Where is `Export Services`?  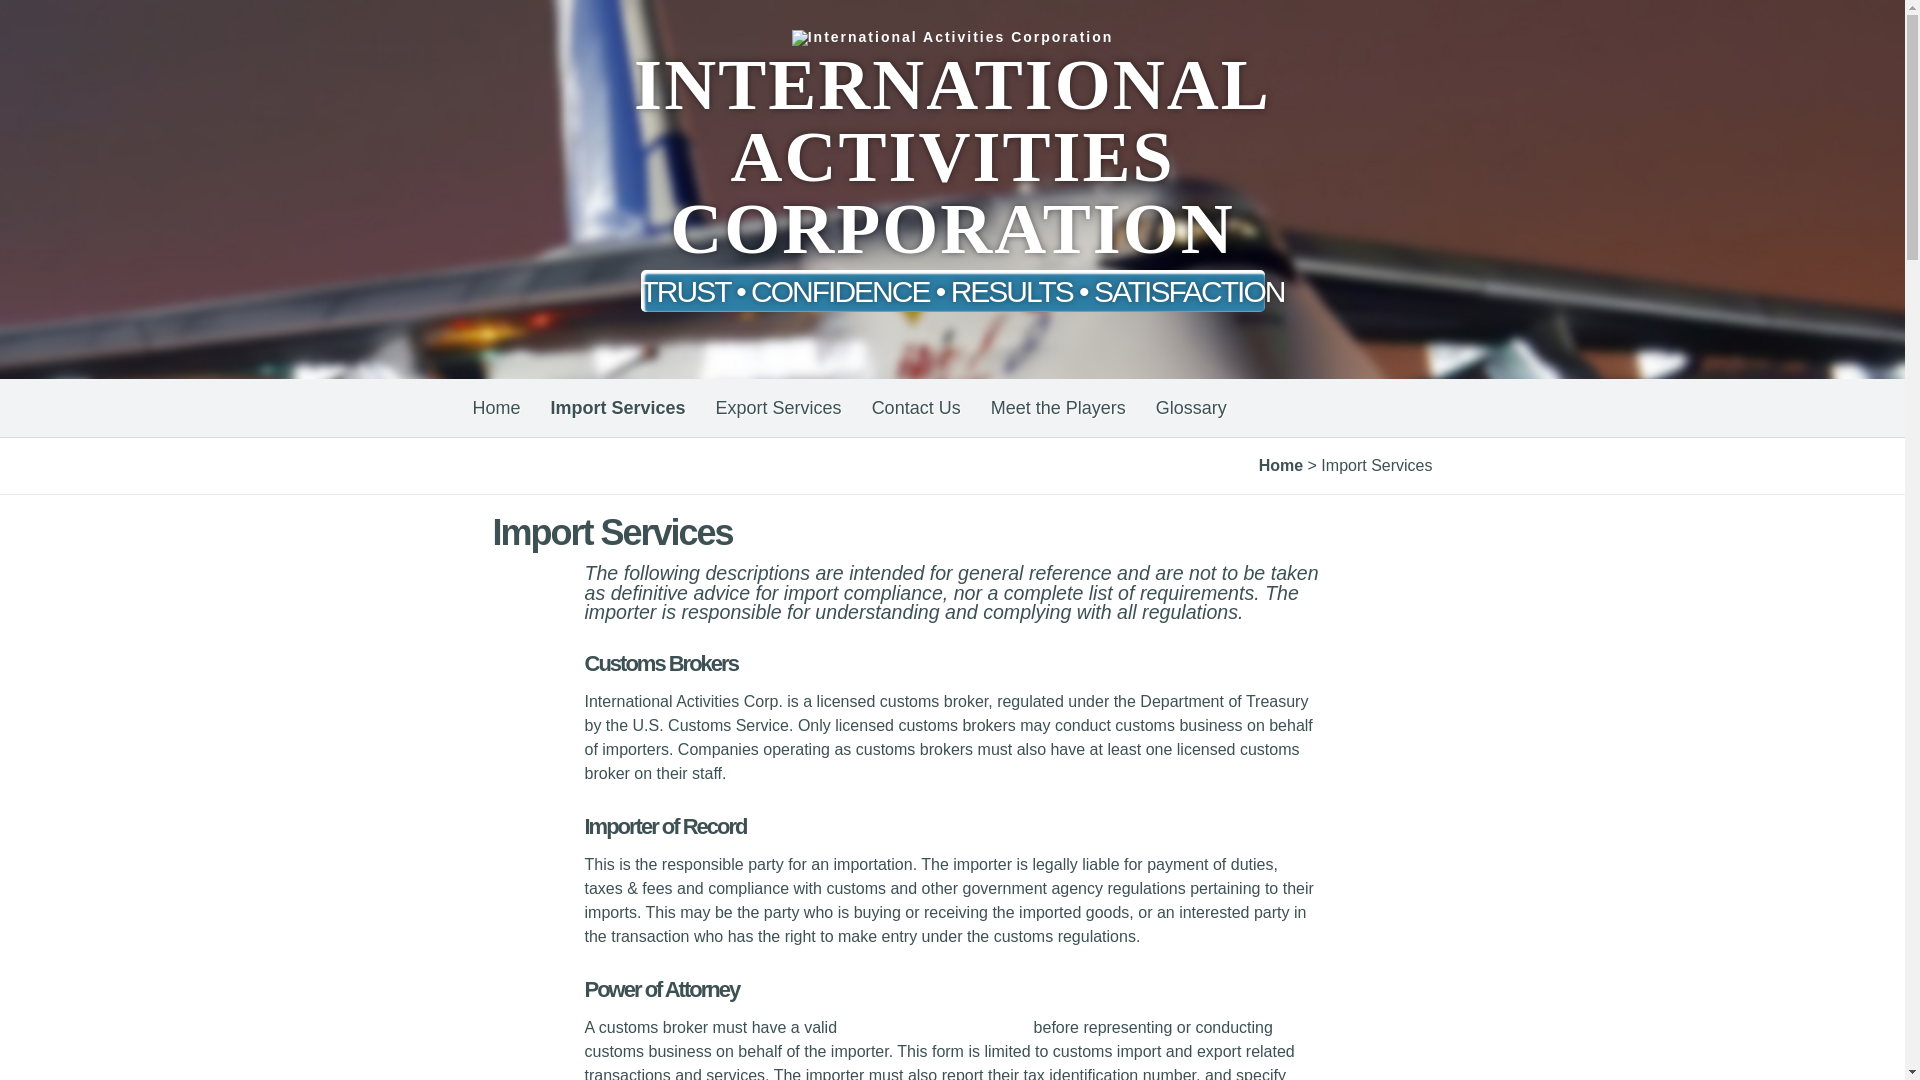 Export Services is located at coordinates (778, 408).